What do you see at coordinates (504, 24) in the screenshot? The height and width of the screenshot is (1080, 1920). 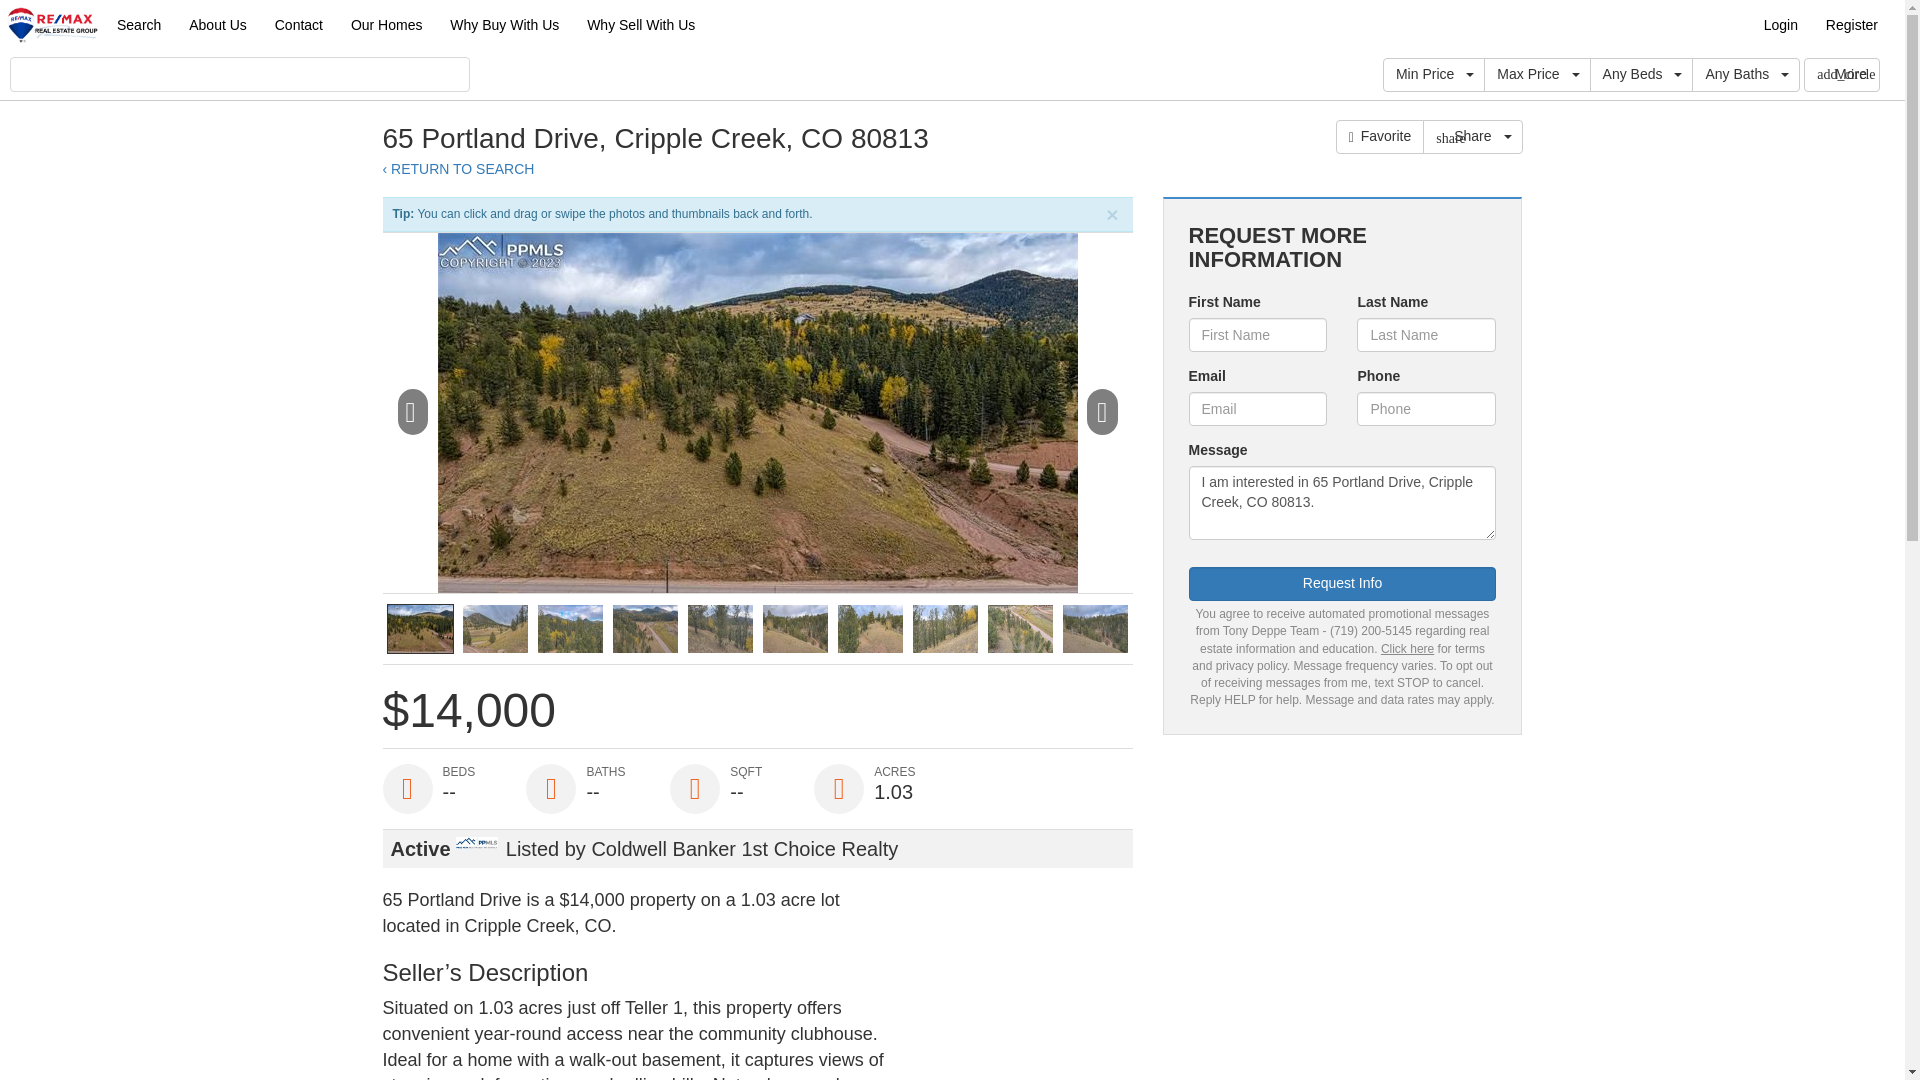 I see `Why Buy With Us` at bounding box center [504, 24].